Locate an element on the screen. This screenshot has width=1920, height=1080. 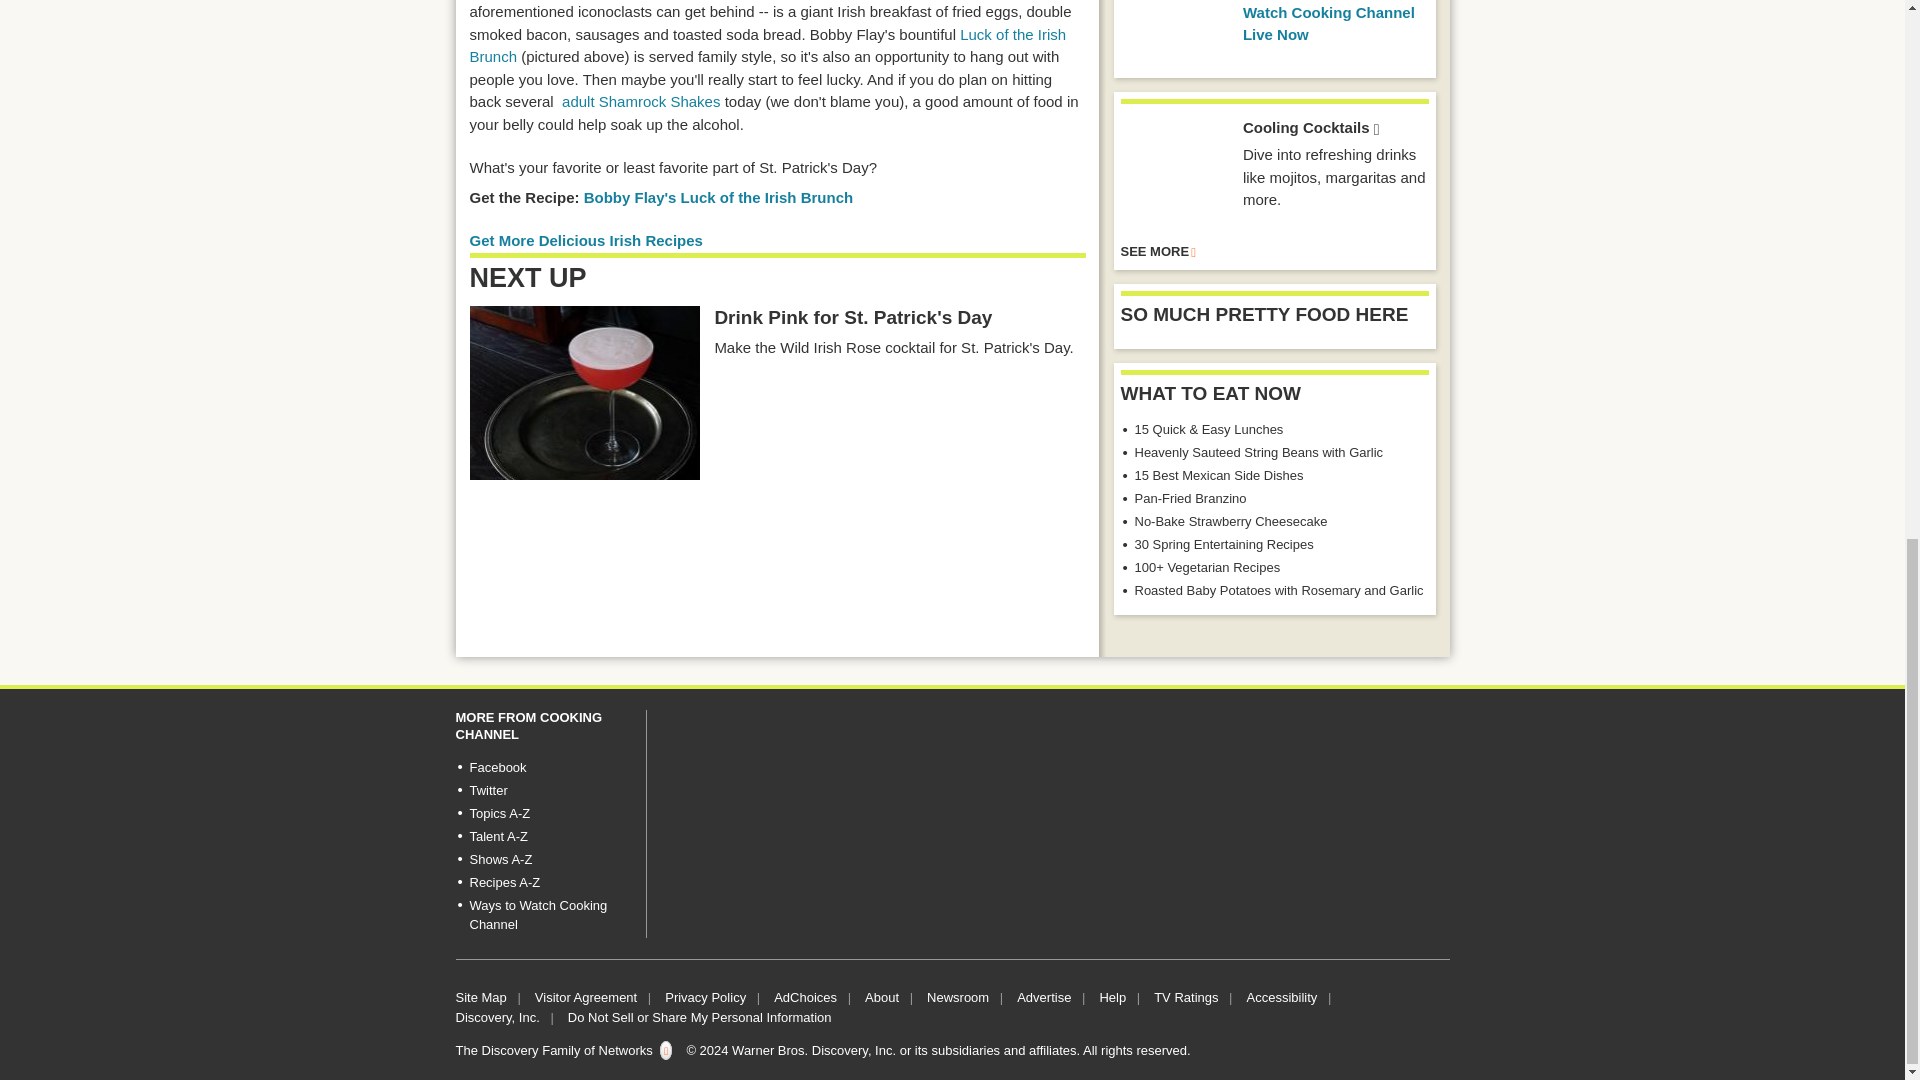
Get More Delicious Irish Recipes is located at coordinates (586, 240).